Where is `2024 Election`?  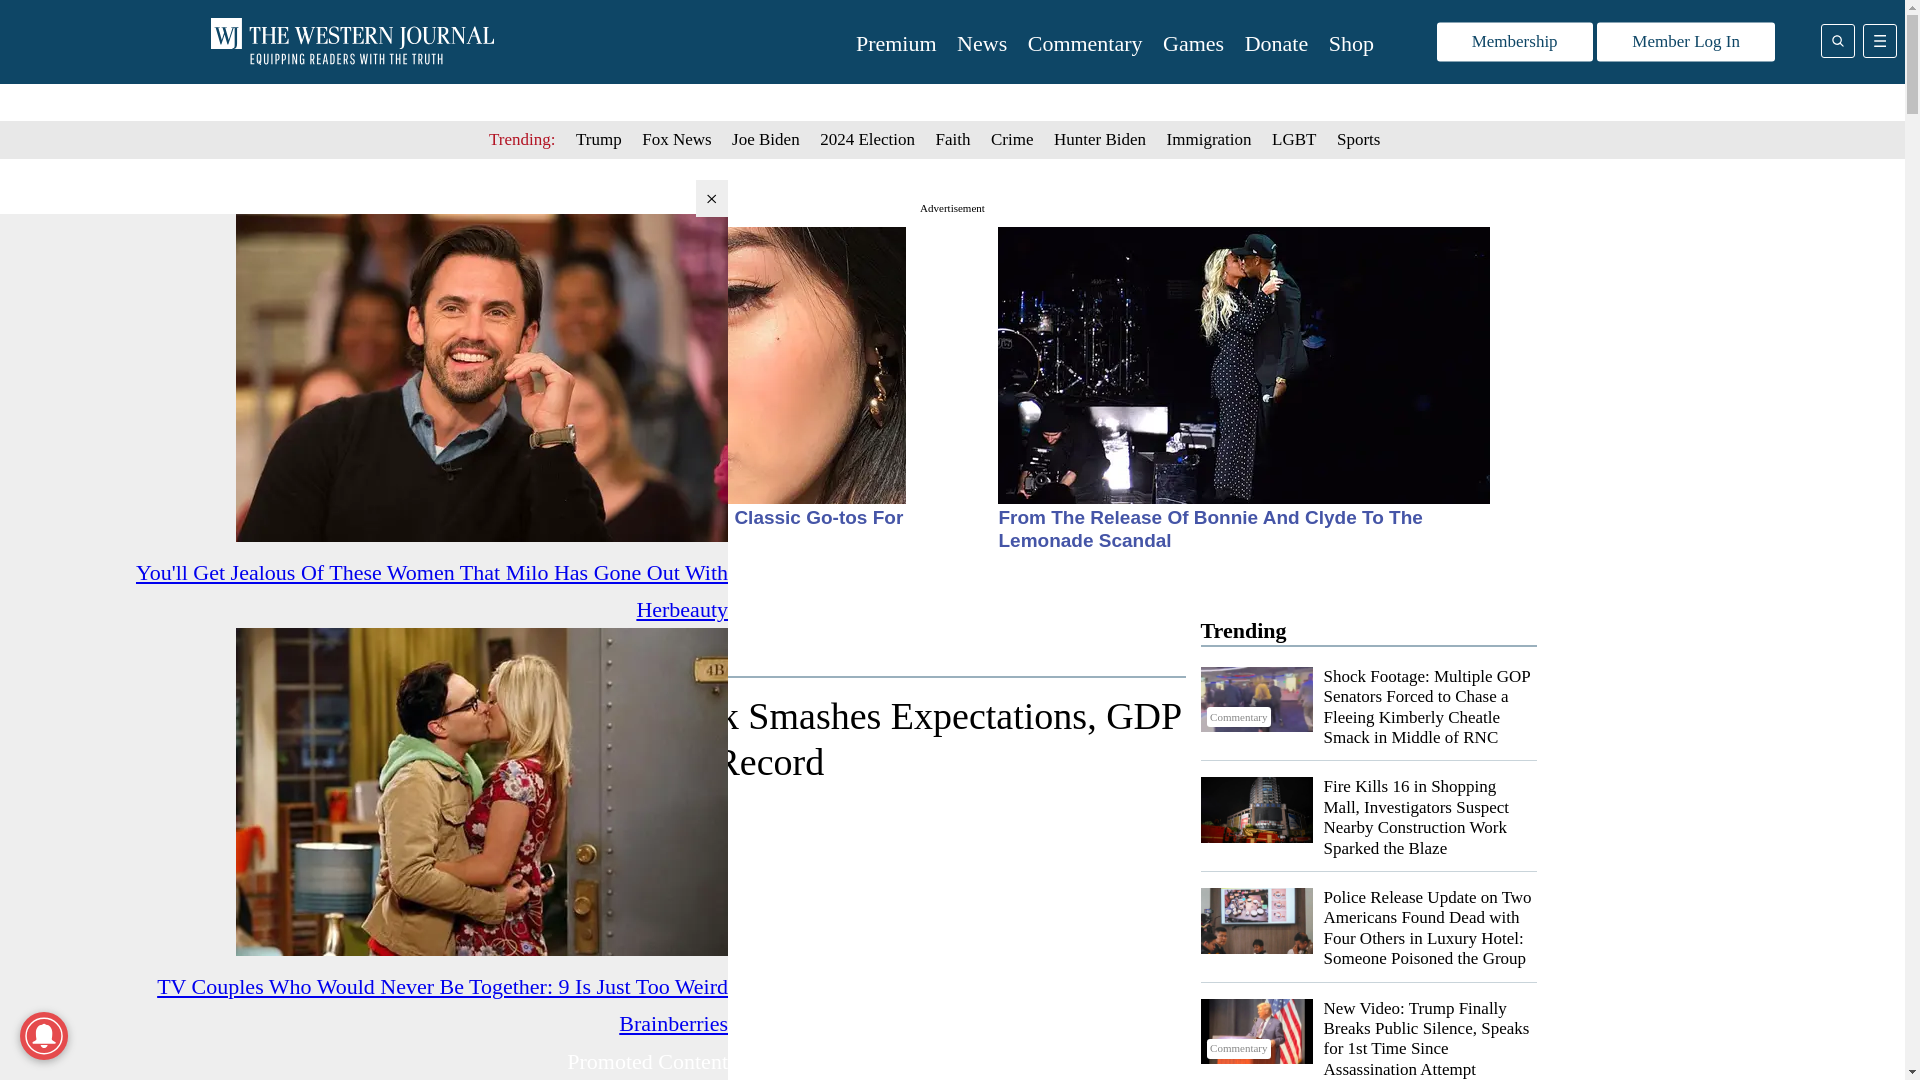
2024 Election is located at coordinates (867, 139).